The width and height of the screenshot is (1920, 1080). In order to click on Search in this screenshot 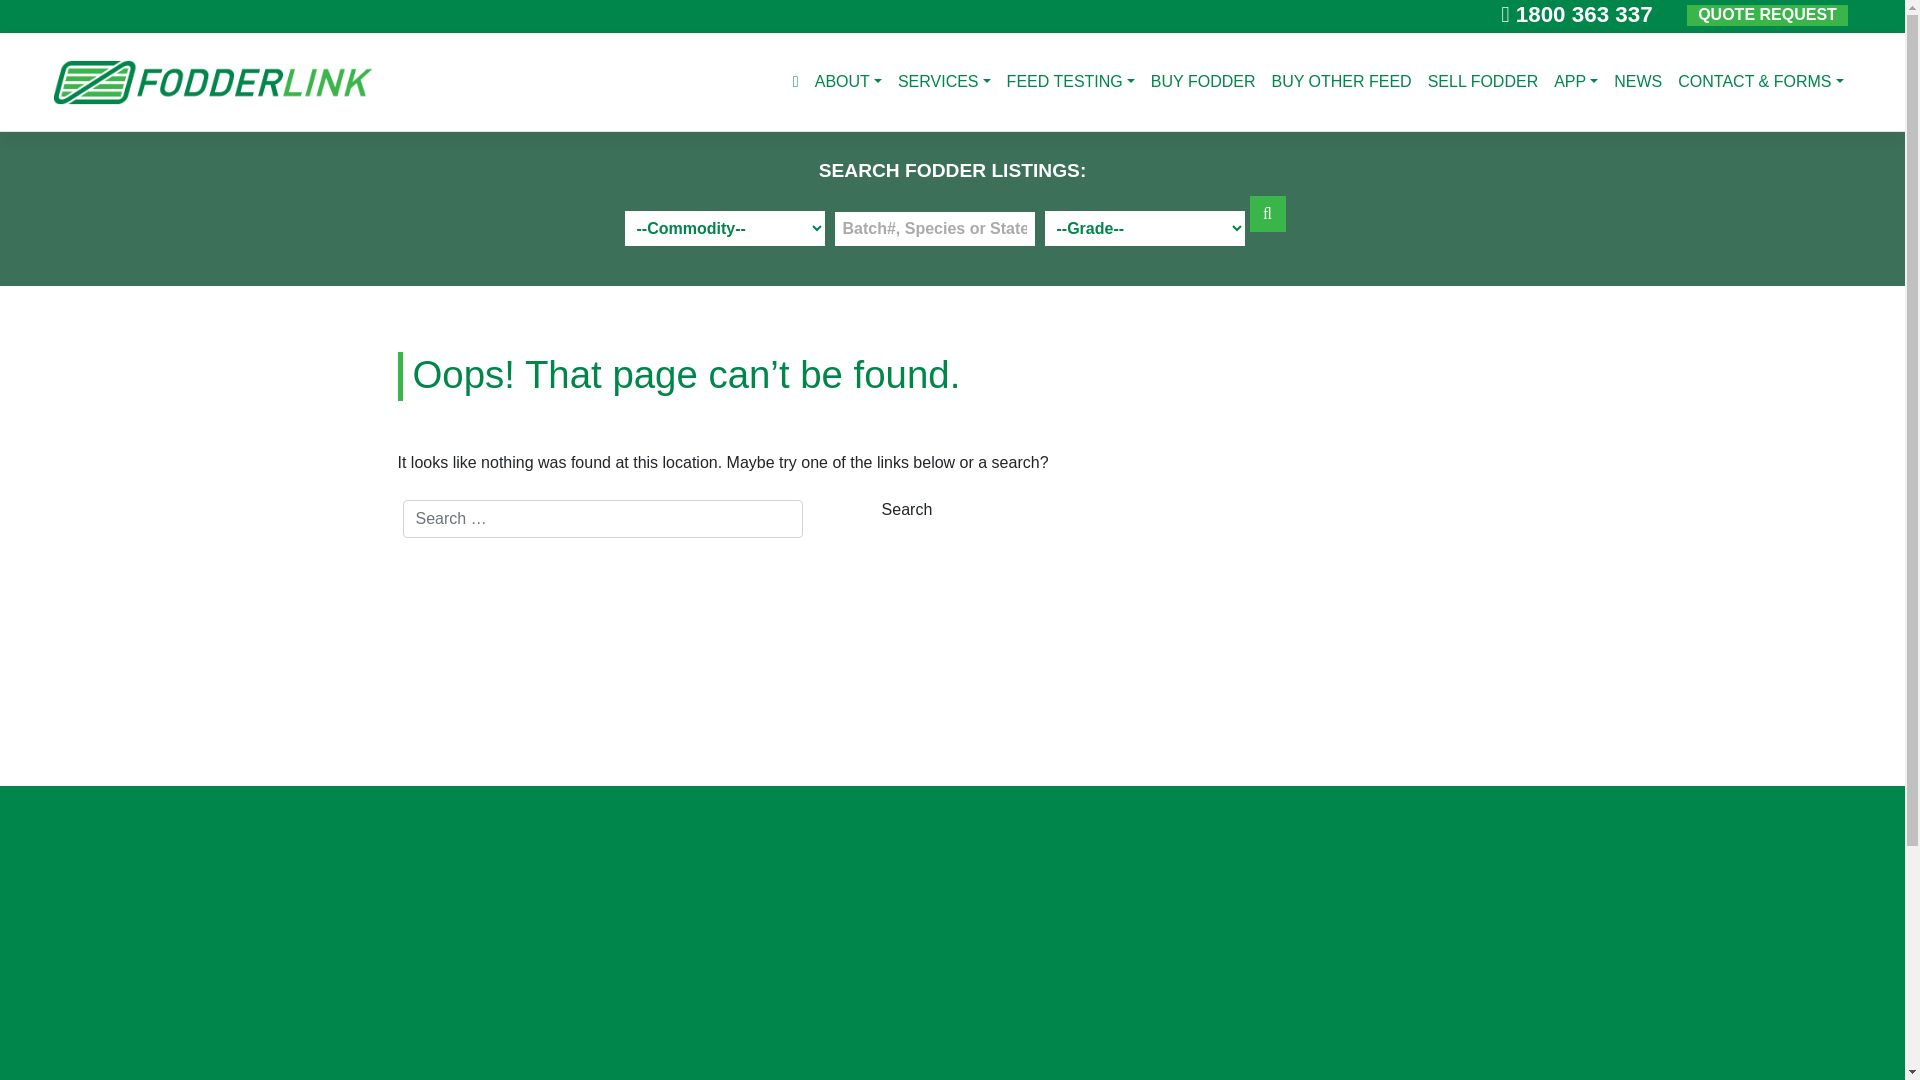, I will do `click(907, 510)`.